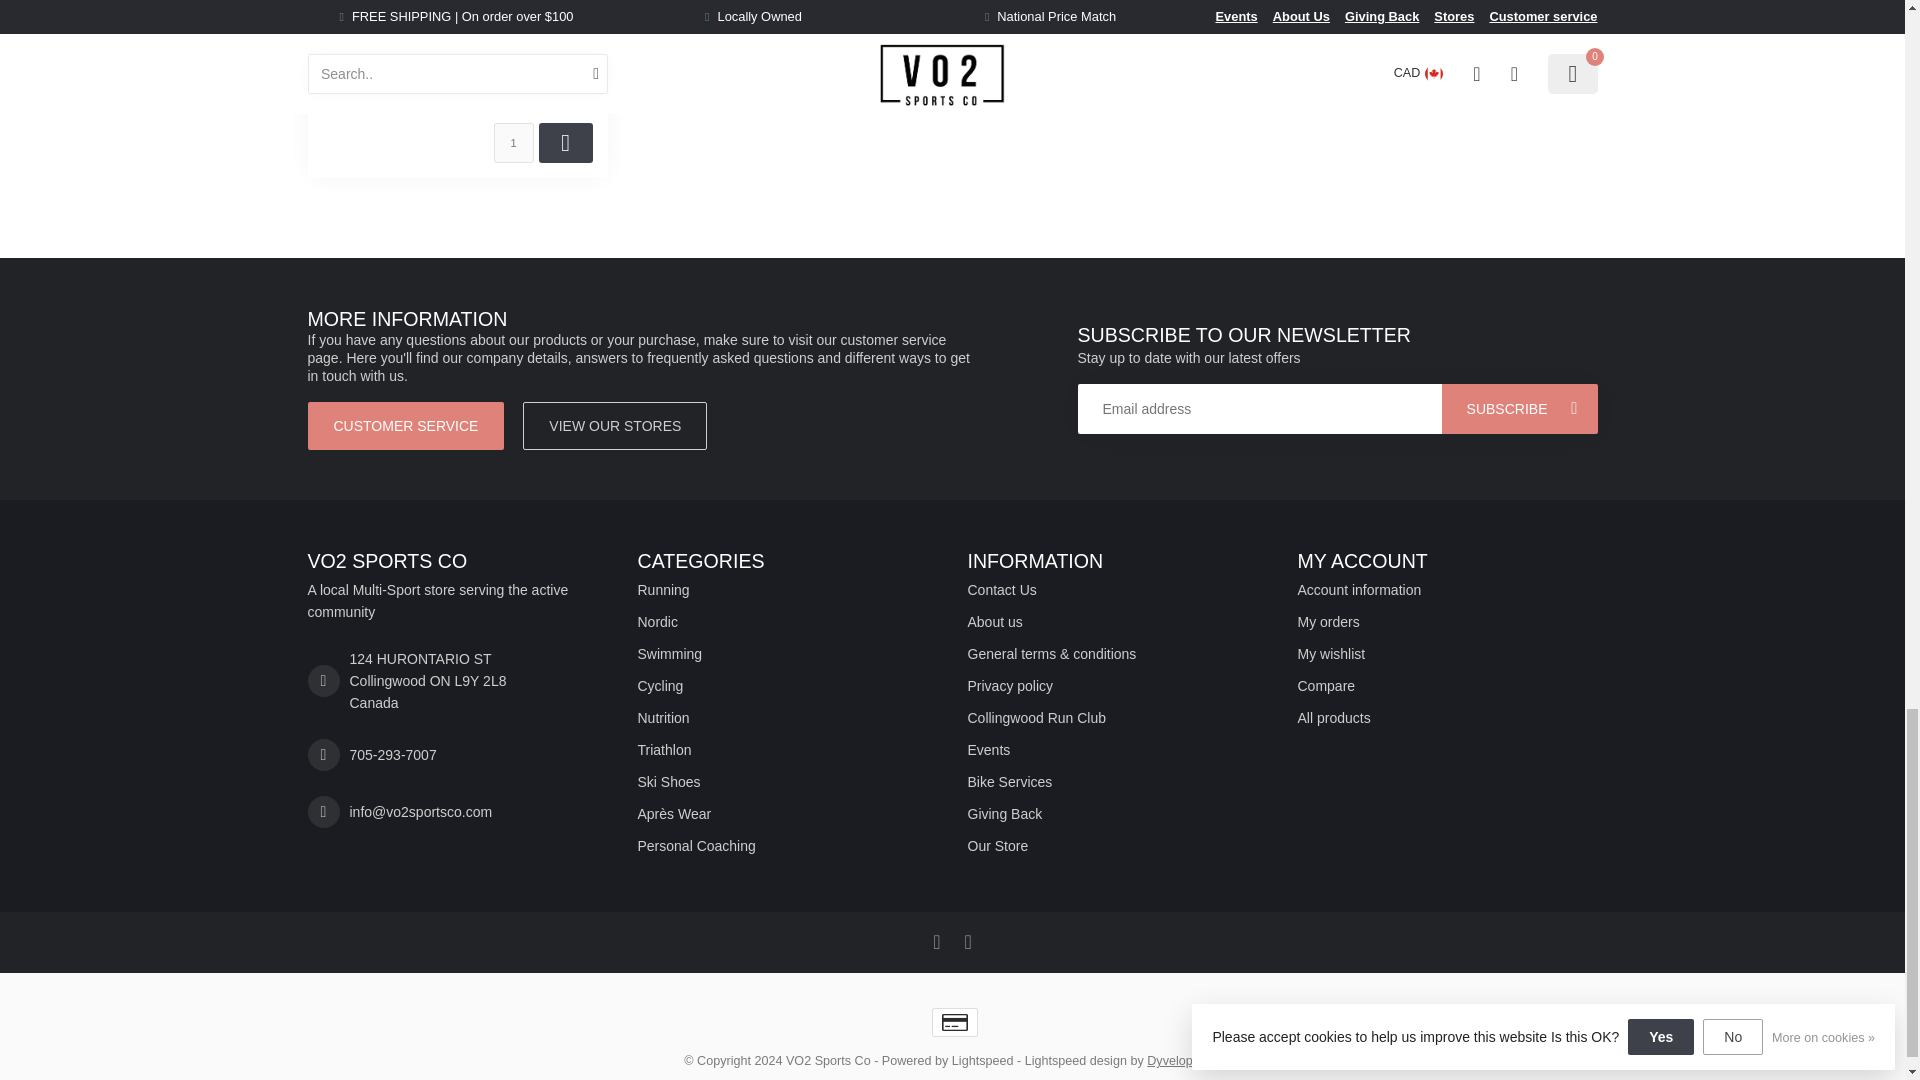 This screenshot has height=1080, width=1920. What do you see at coordinates (513, 143) in the screenshot?
I see `1` at bounding box center [513, 143].